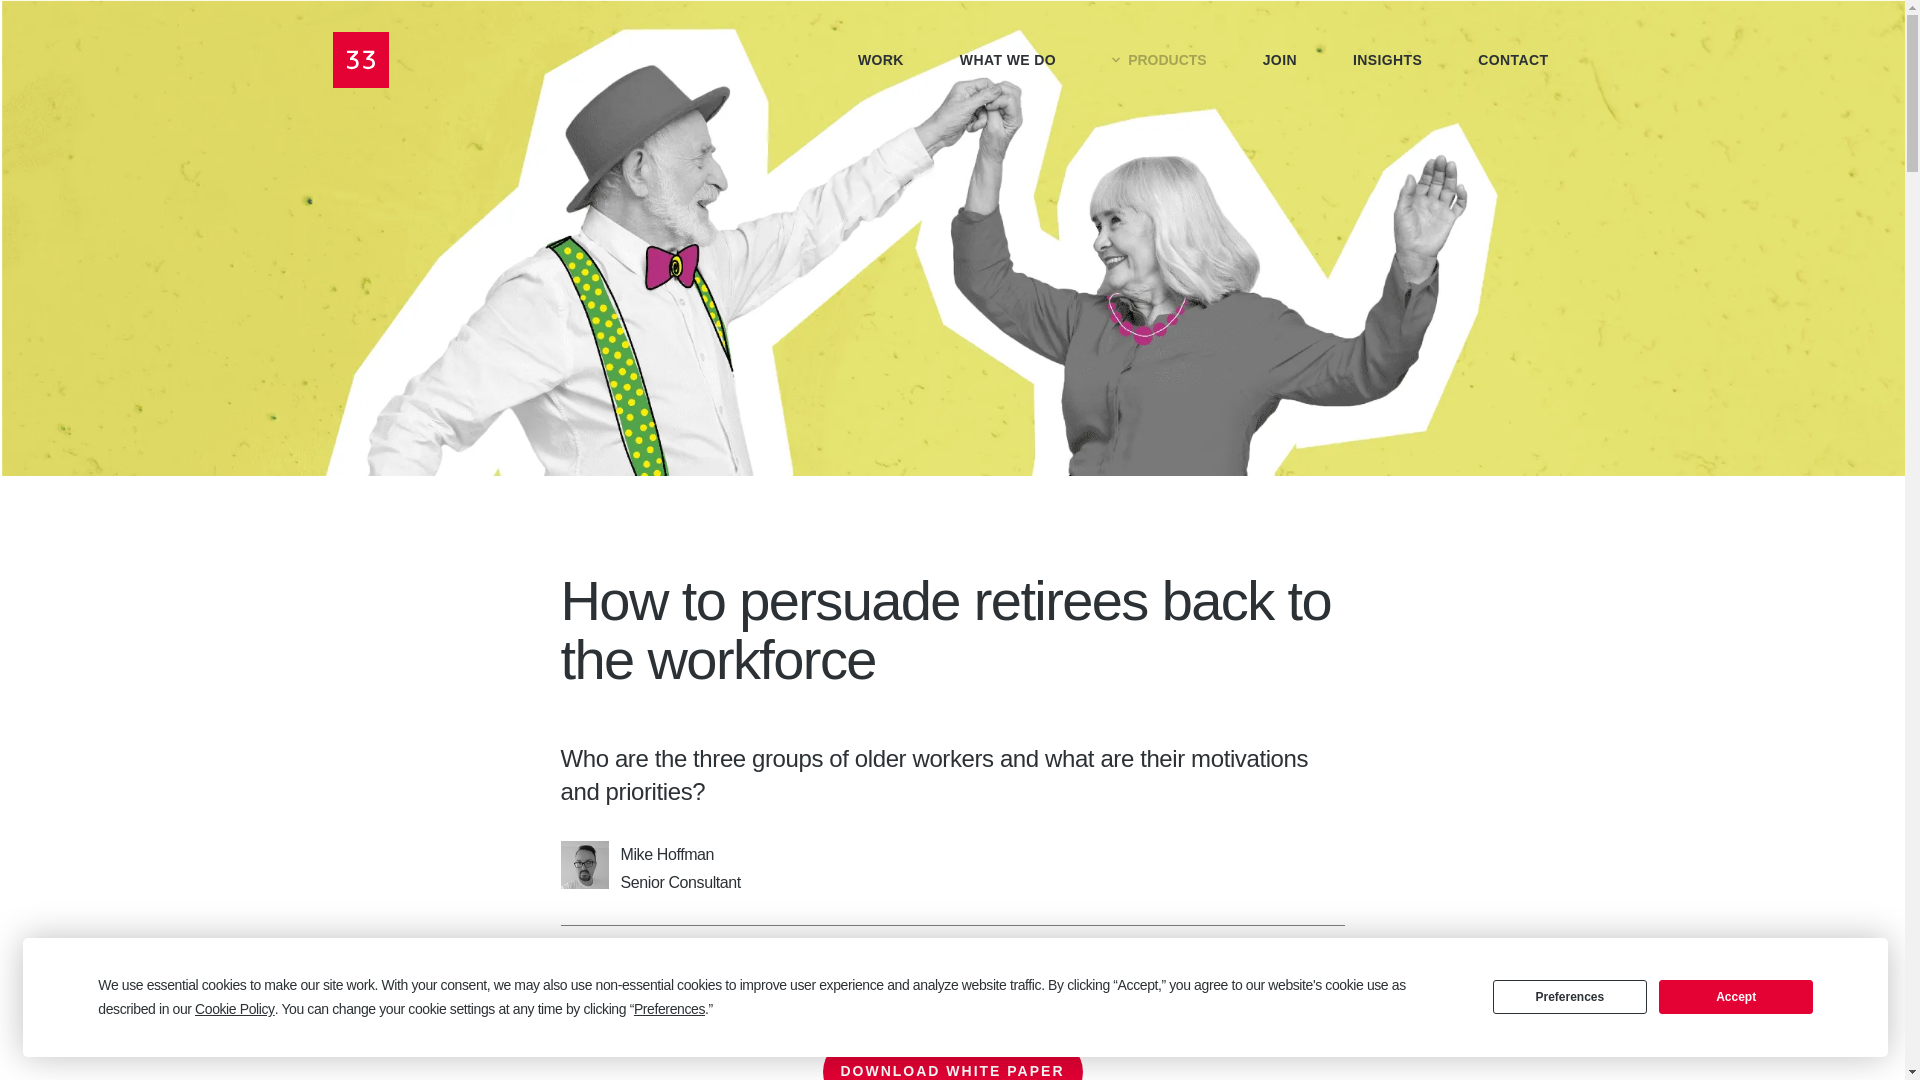 The width and height of the screenshot is (1920, 1080). What do you see at coordinates (1512, 60) in the screenshot?
I see `CONTACT` at bounding box center [1512, 60].